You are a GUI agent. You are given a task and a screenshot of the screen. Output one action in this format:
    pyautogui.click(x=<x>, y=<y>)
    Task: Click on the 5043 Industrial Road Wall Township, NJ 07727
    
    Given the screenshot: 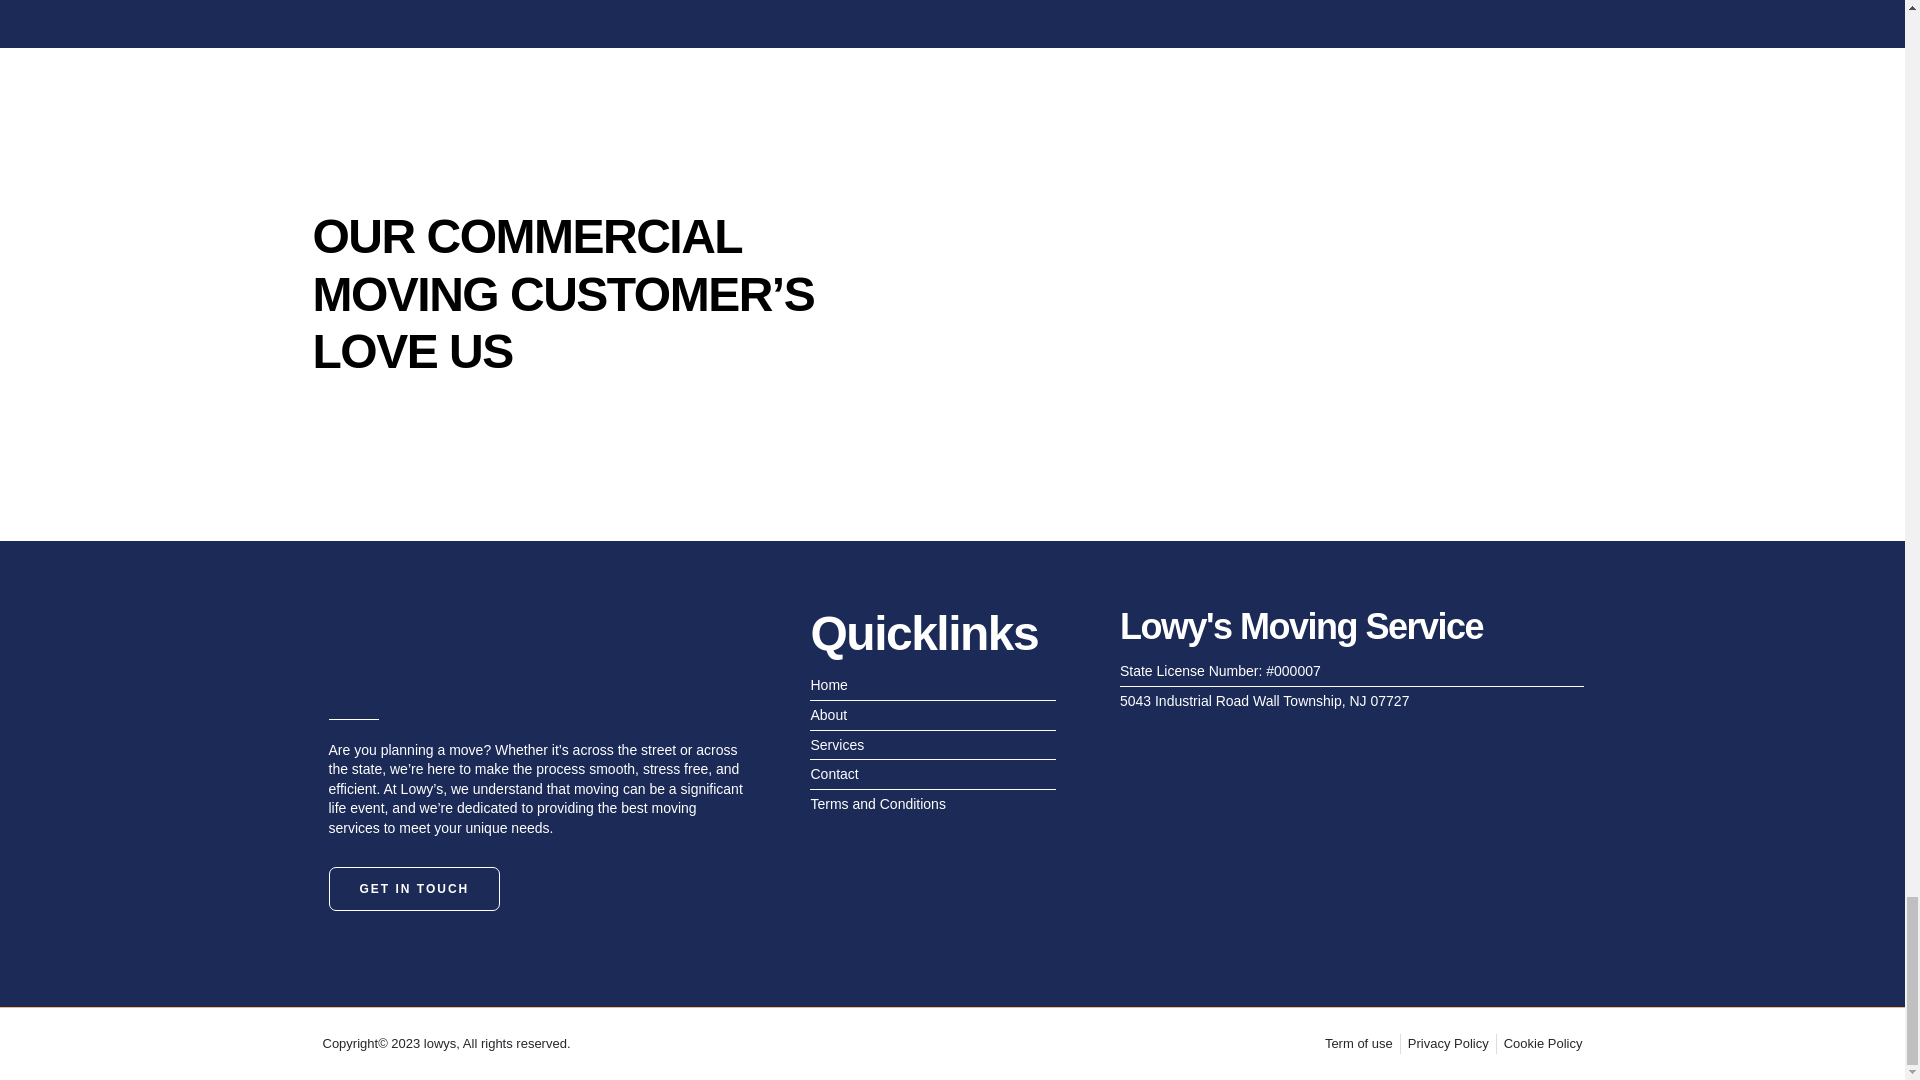 What is the action you would take?
    pyautogui.click(x=1352, y=702)
    